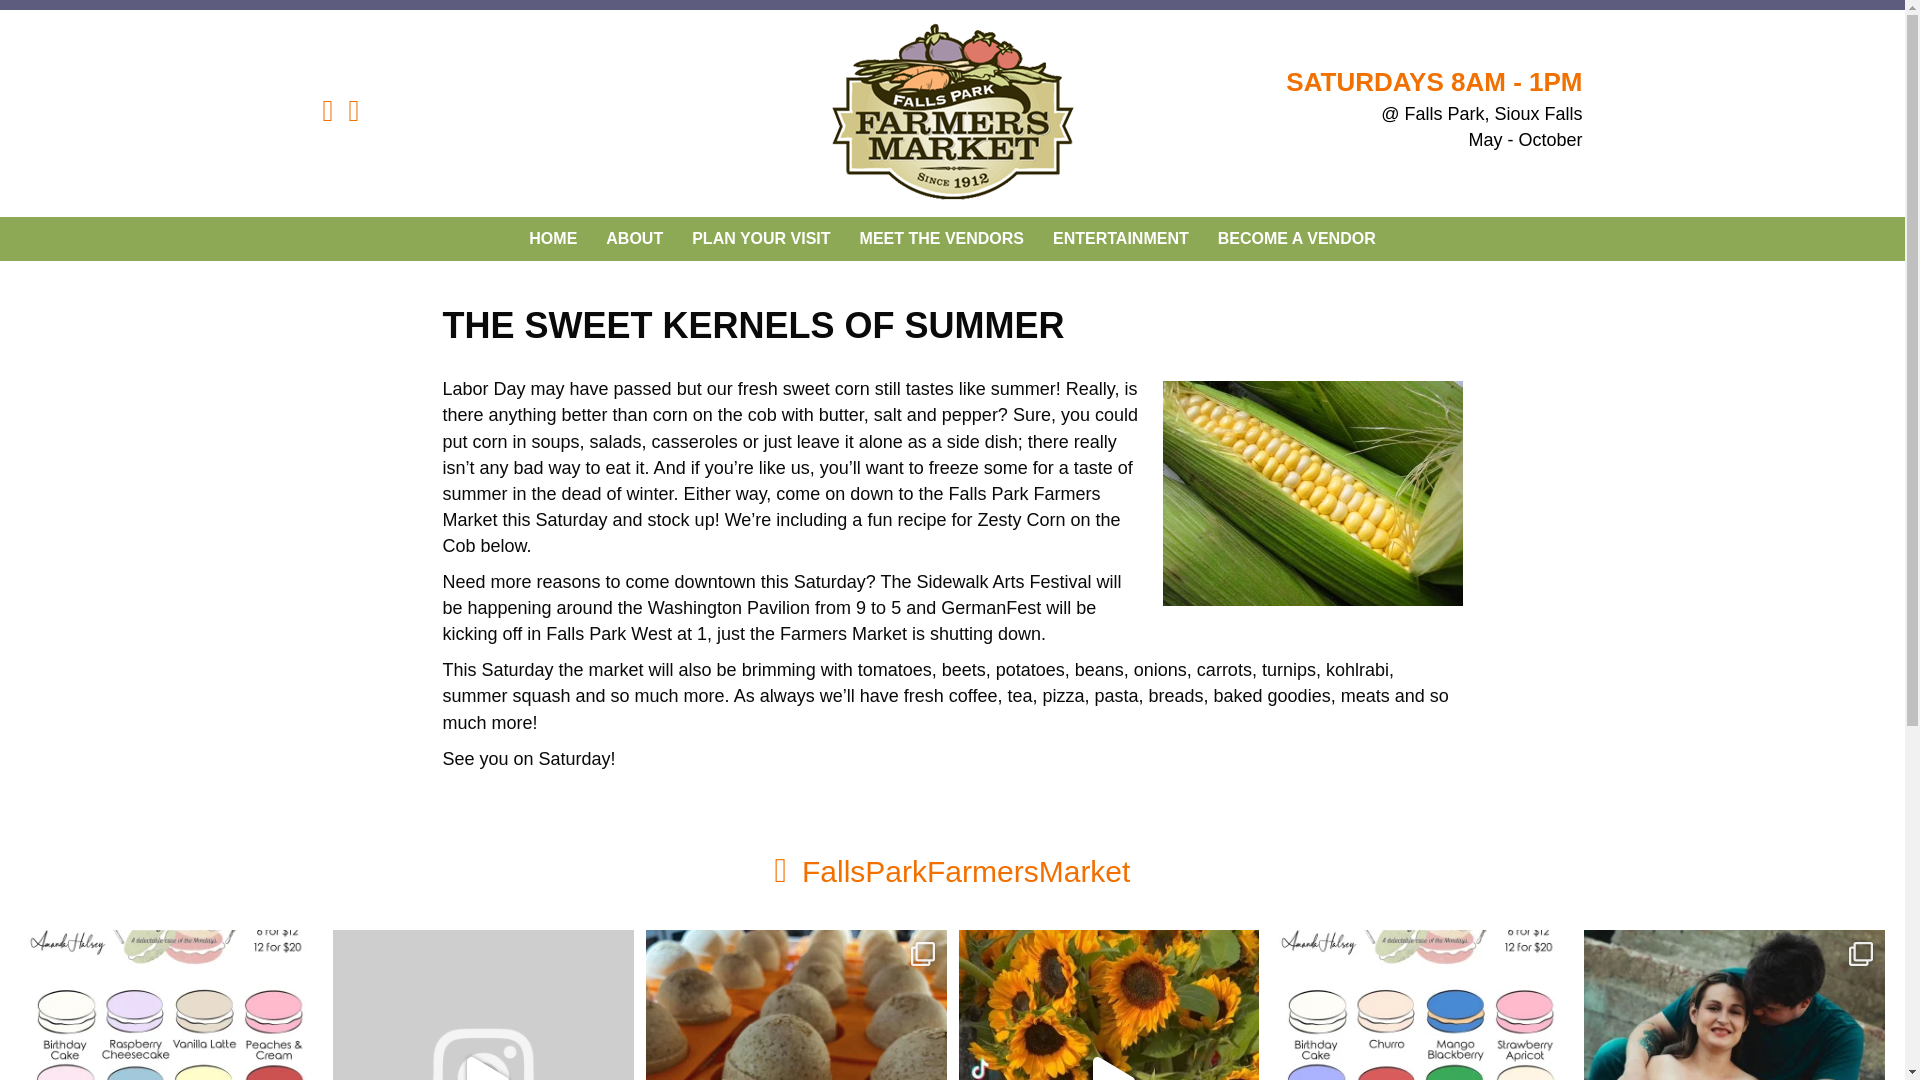 The image size is (1920, 1080). What do you see at coordinates (1296, 239) in the screenshot?
I see `BECOME A VENDOR` at bounding box center [1296, 239].